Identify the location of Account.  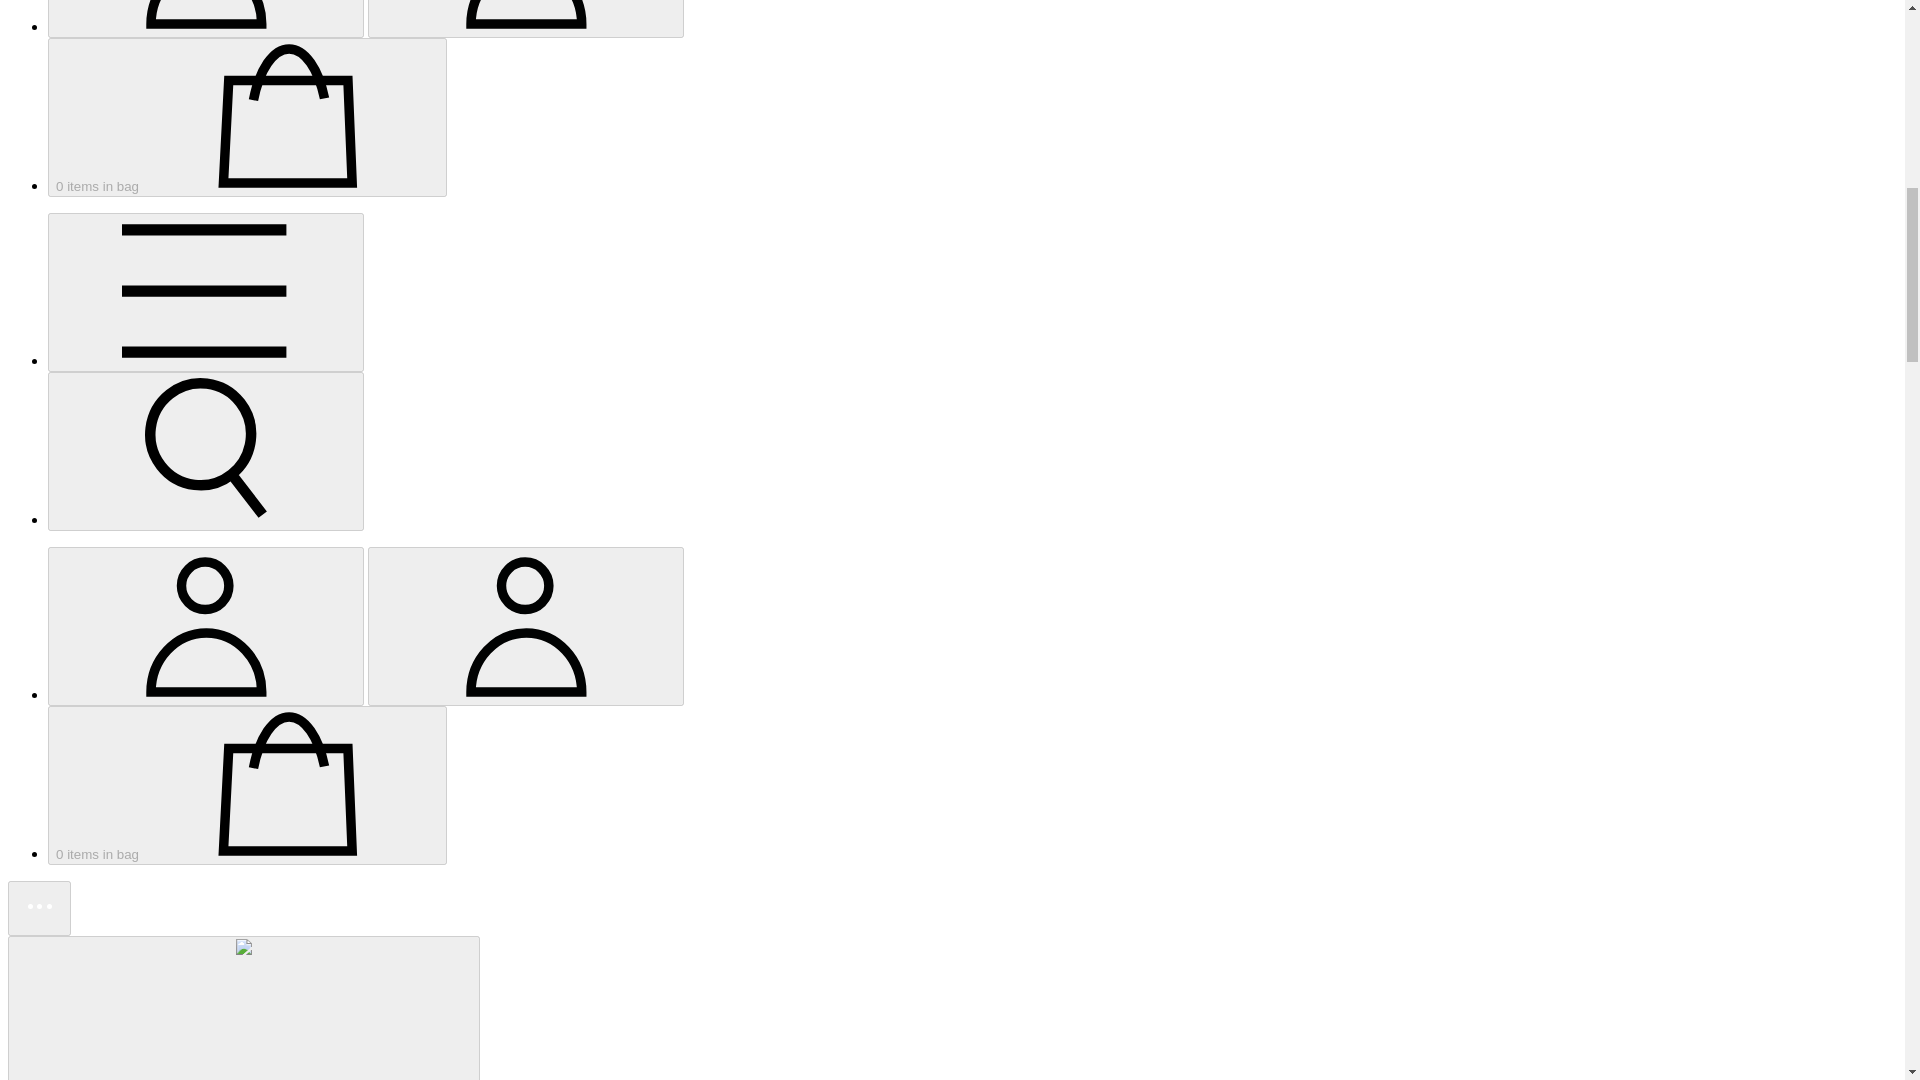
(526, 16).